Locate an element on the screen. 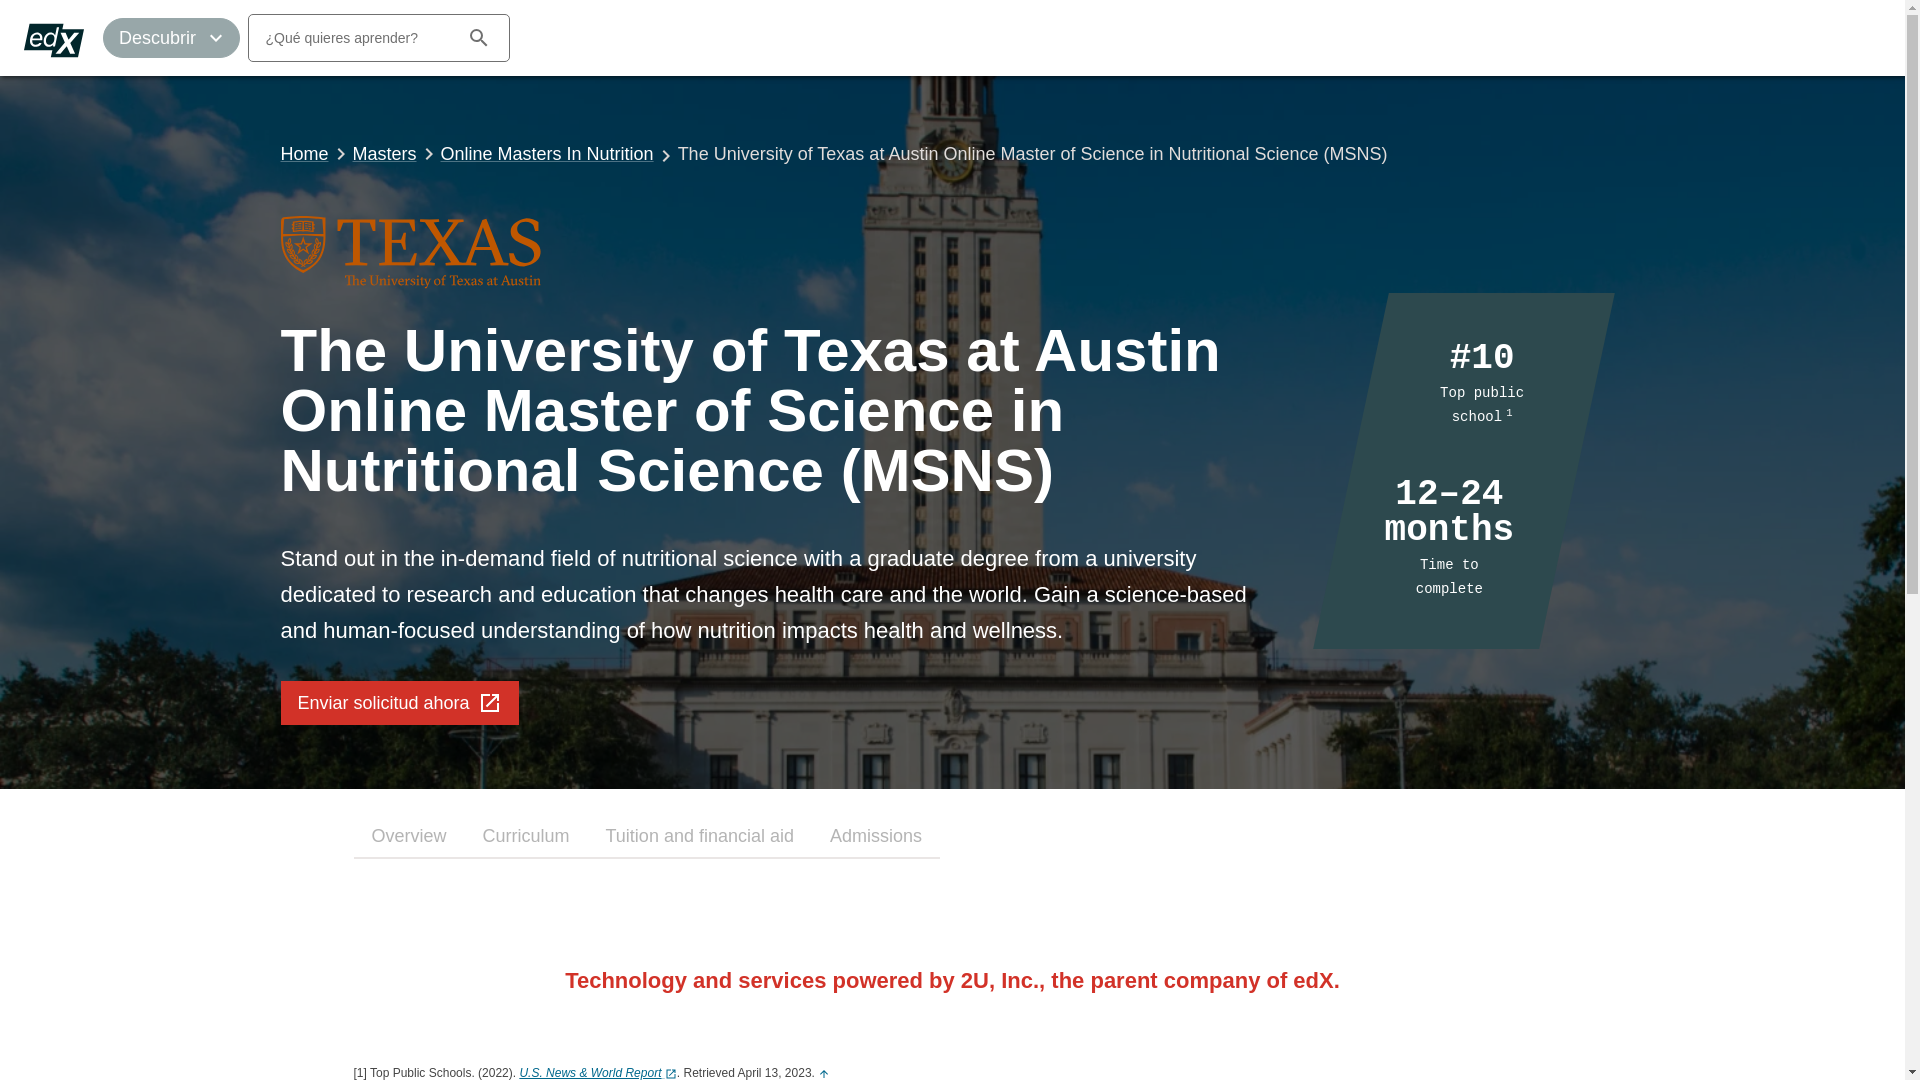  Admissions is located at coordinates (876, 836).